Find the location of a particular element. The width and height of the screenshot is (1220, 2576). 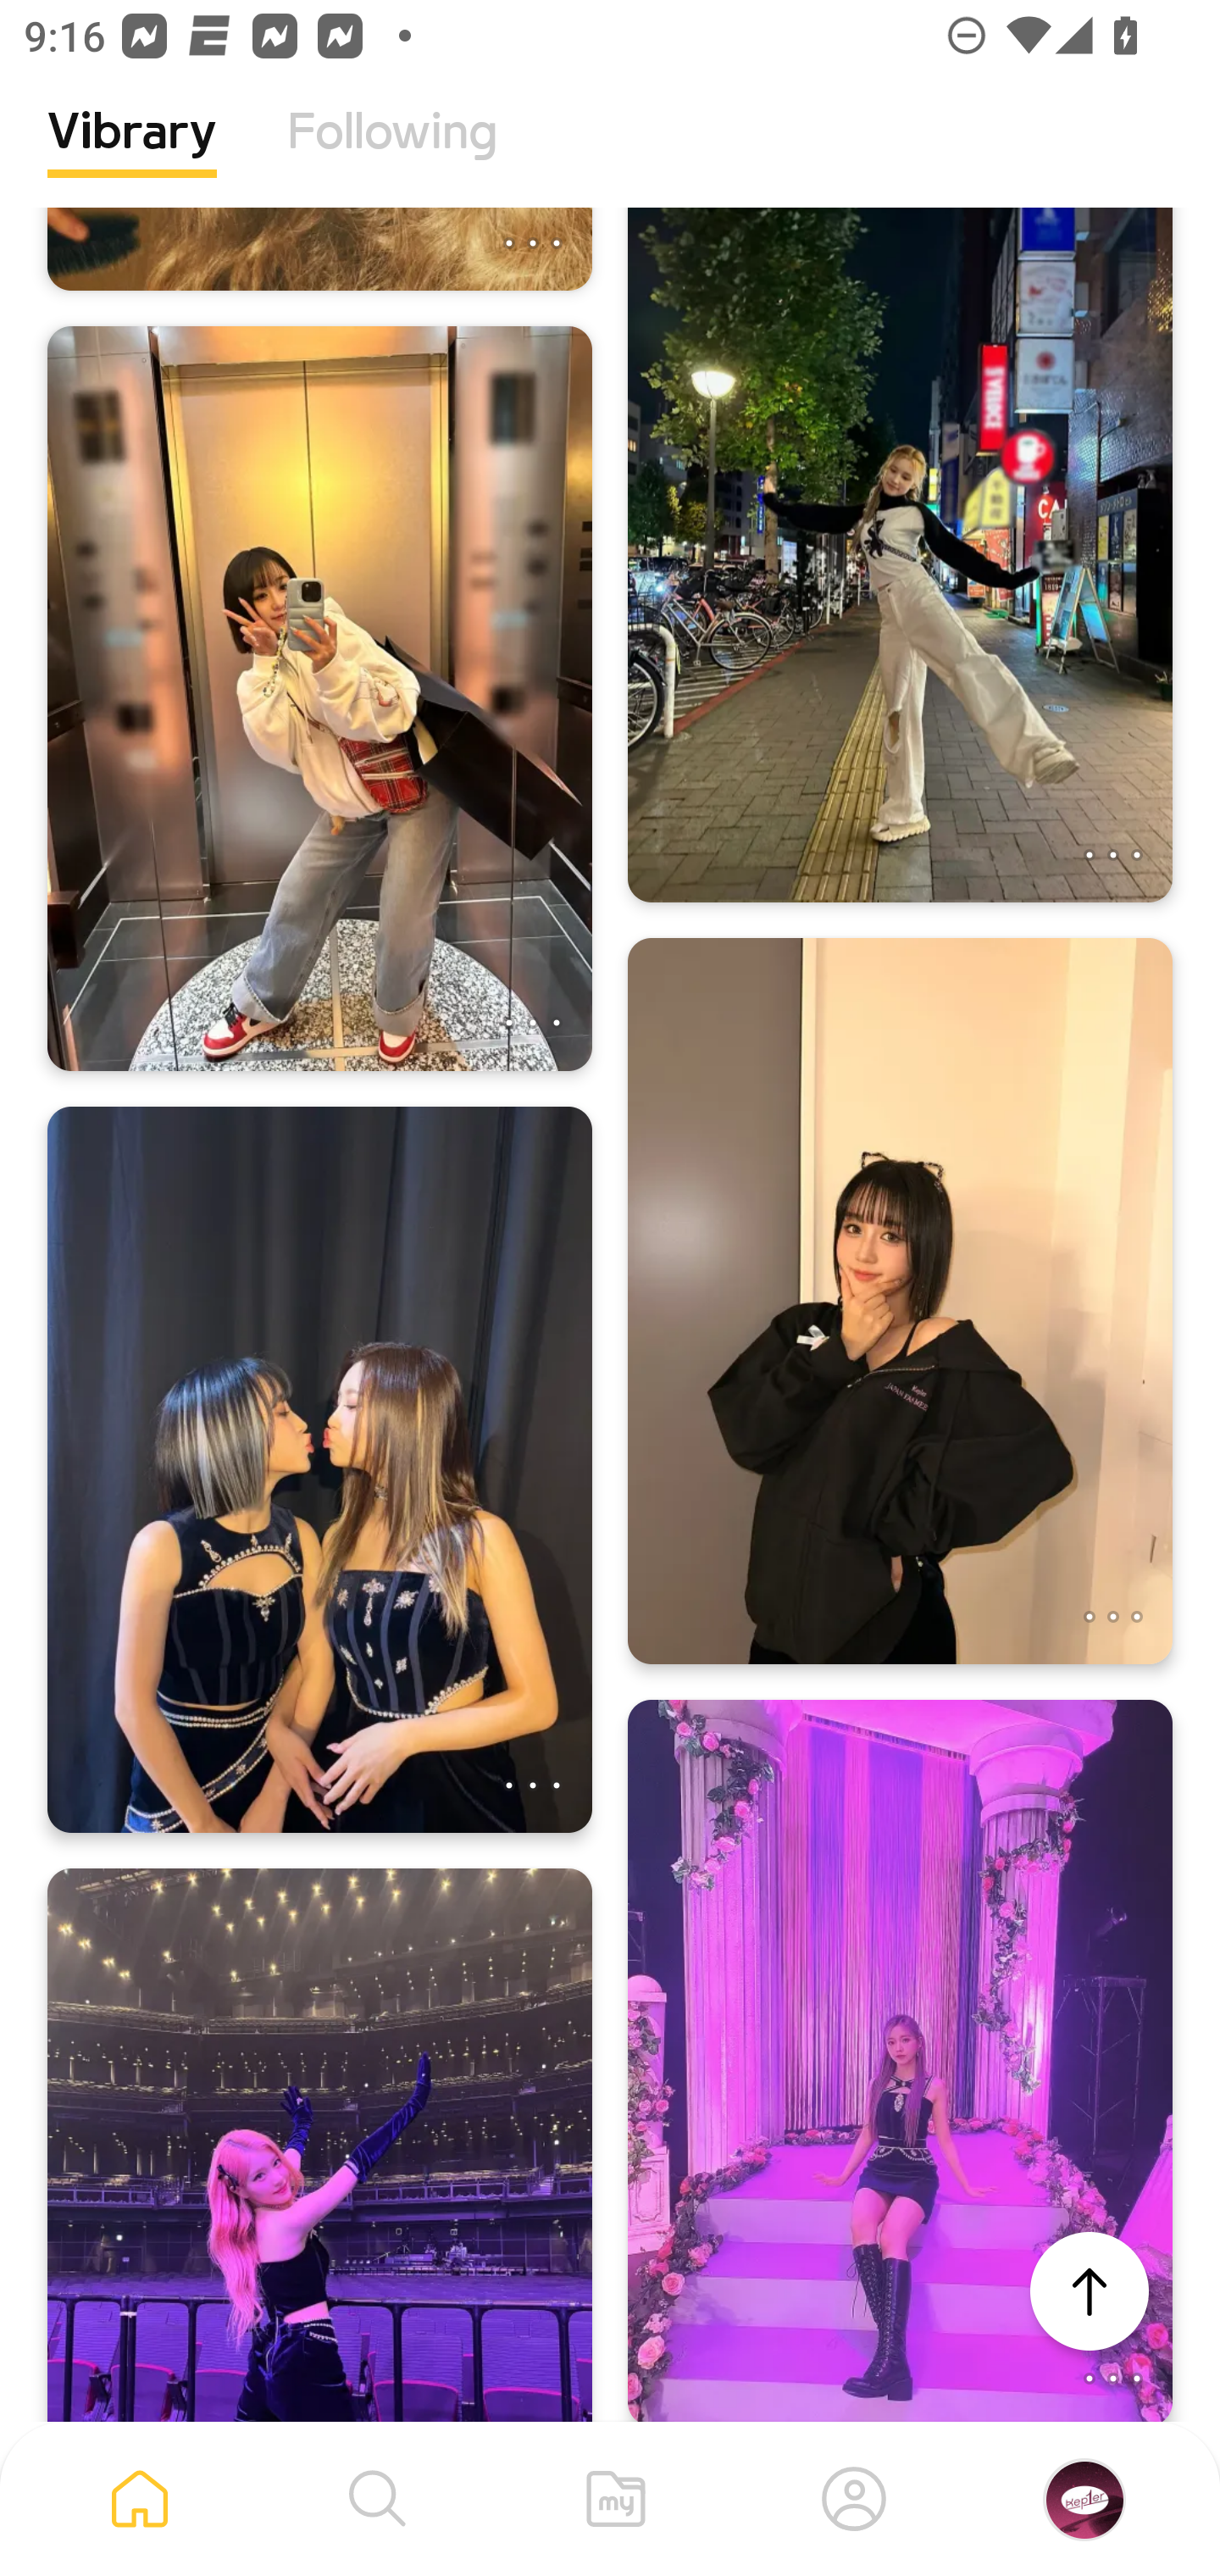

Vibrary is located at coordinates (132, 157).